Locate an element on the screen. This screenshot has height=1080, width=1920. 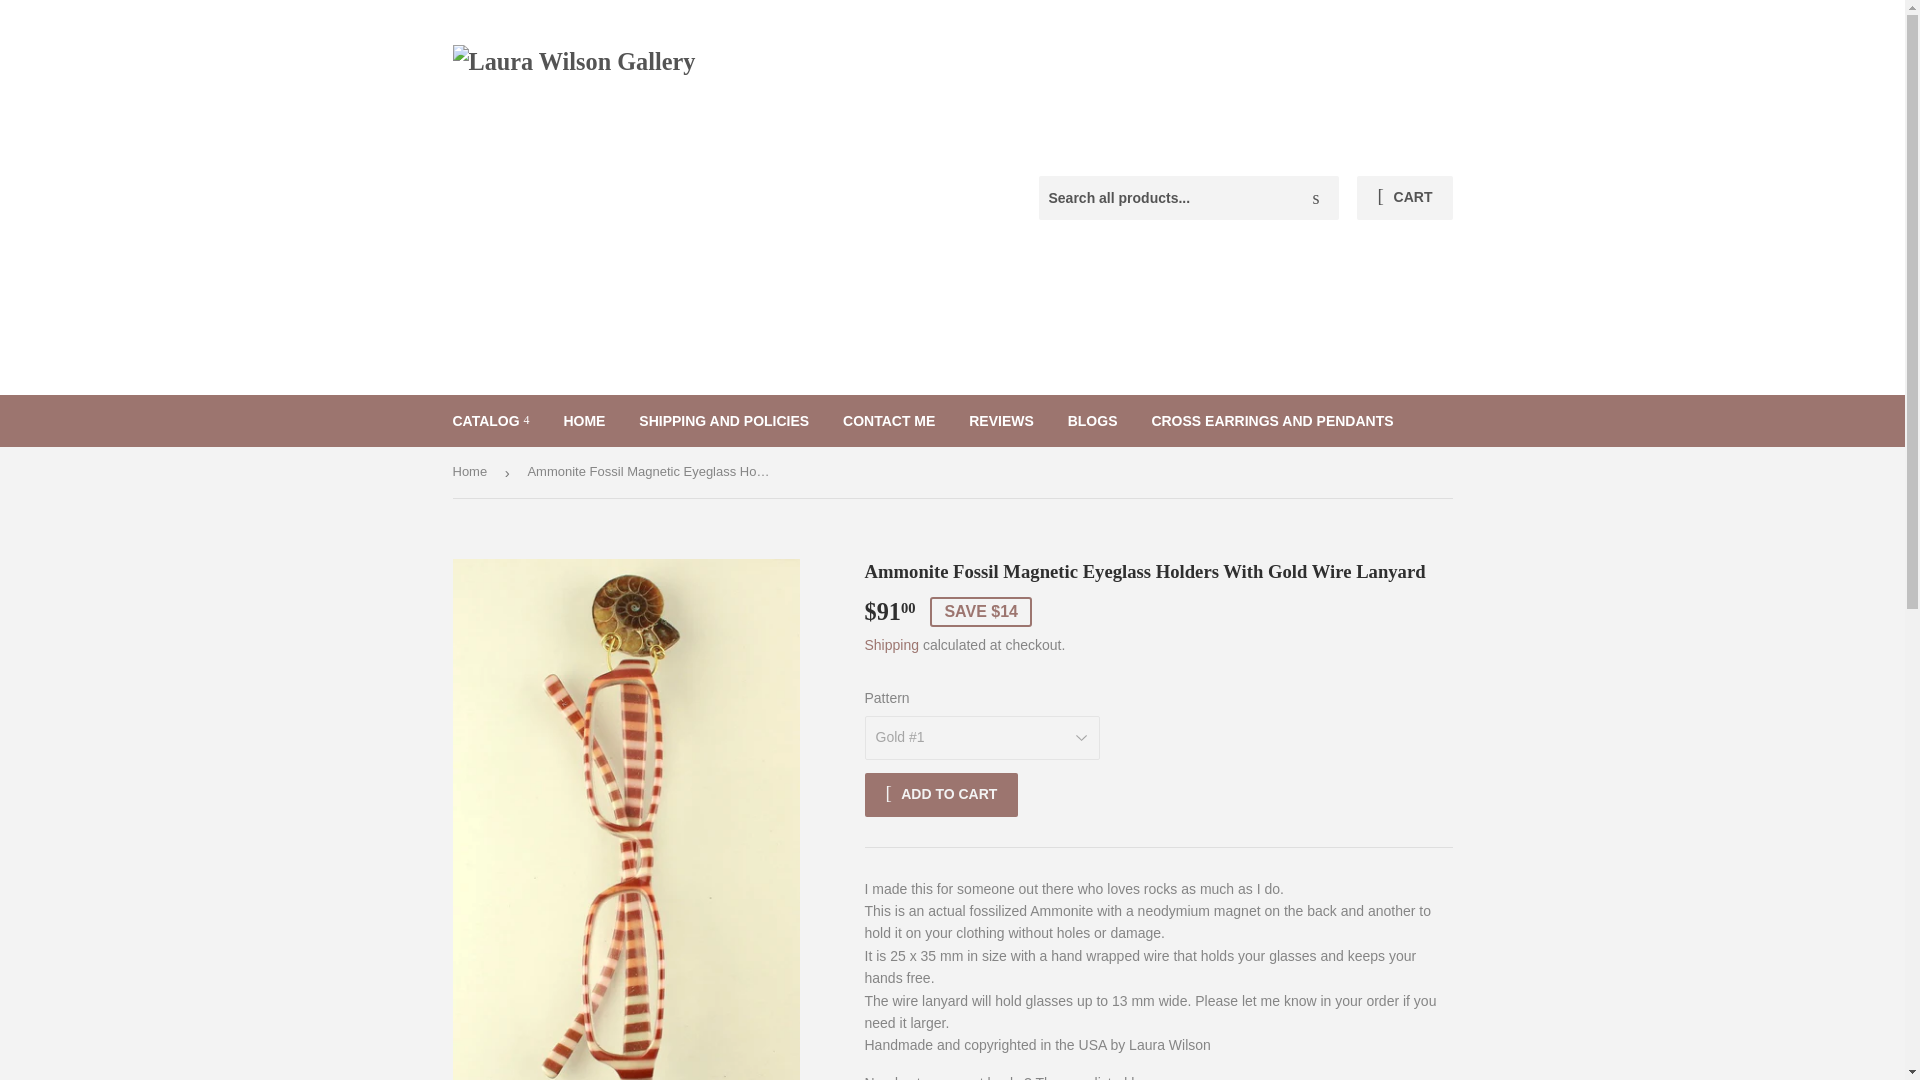
CART is located at coordinates (1404, 198).